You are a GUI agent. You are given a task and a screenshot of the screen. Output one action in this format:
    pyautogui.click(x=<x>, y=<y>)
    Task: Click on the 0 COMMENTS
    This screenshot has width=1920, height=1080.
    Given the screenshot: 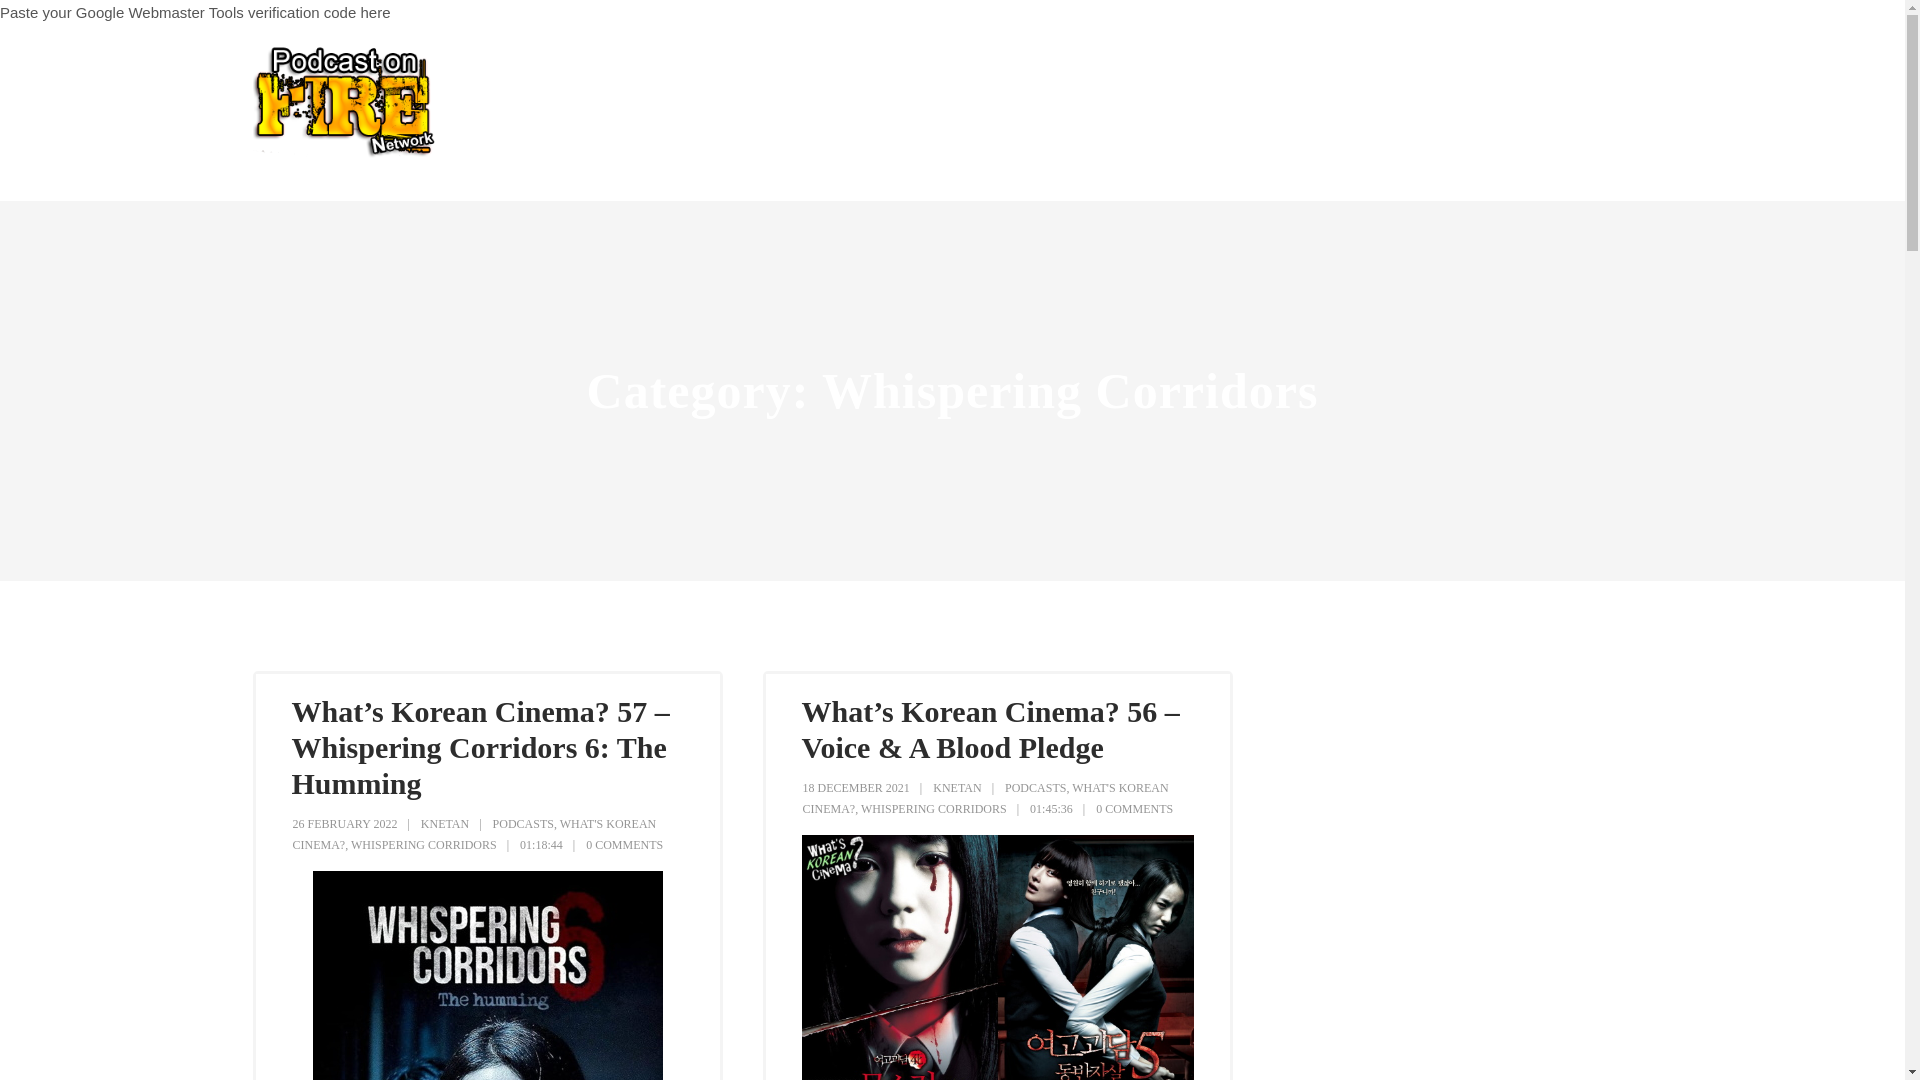 What is the action you would take?
    pyautogui.click(x=1134, y=809)
    